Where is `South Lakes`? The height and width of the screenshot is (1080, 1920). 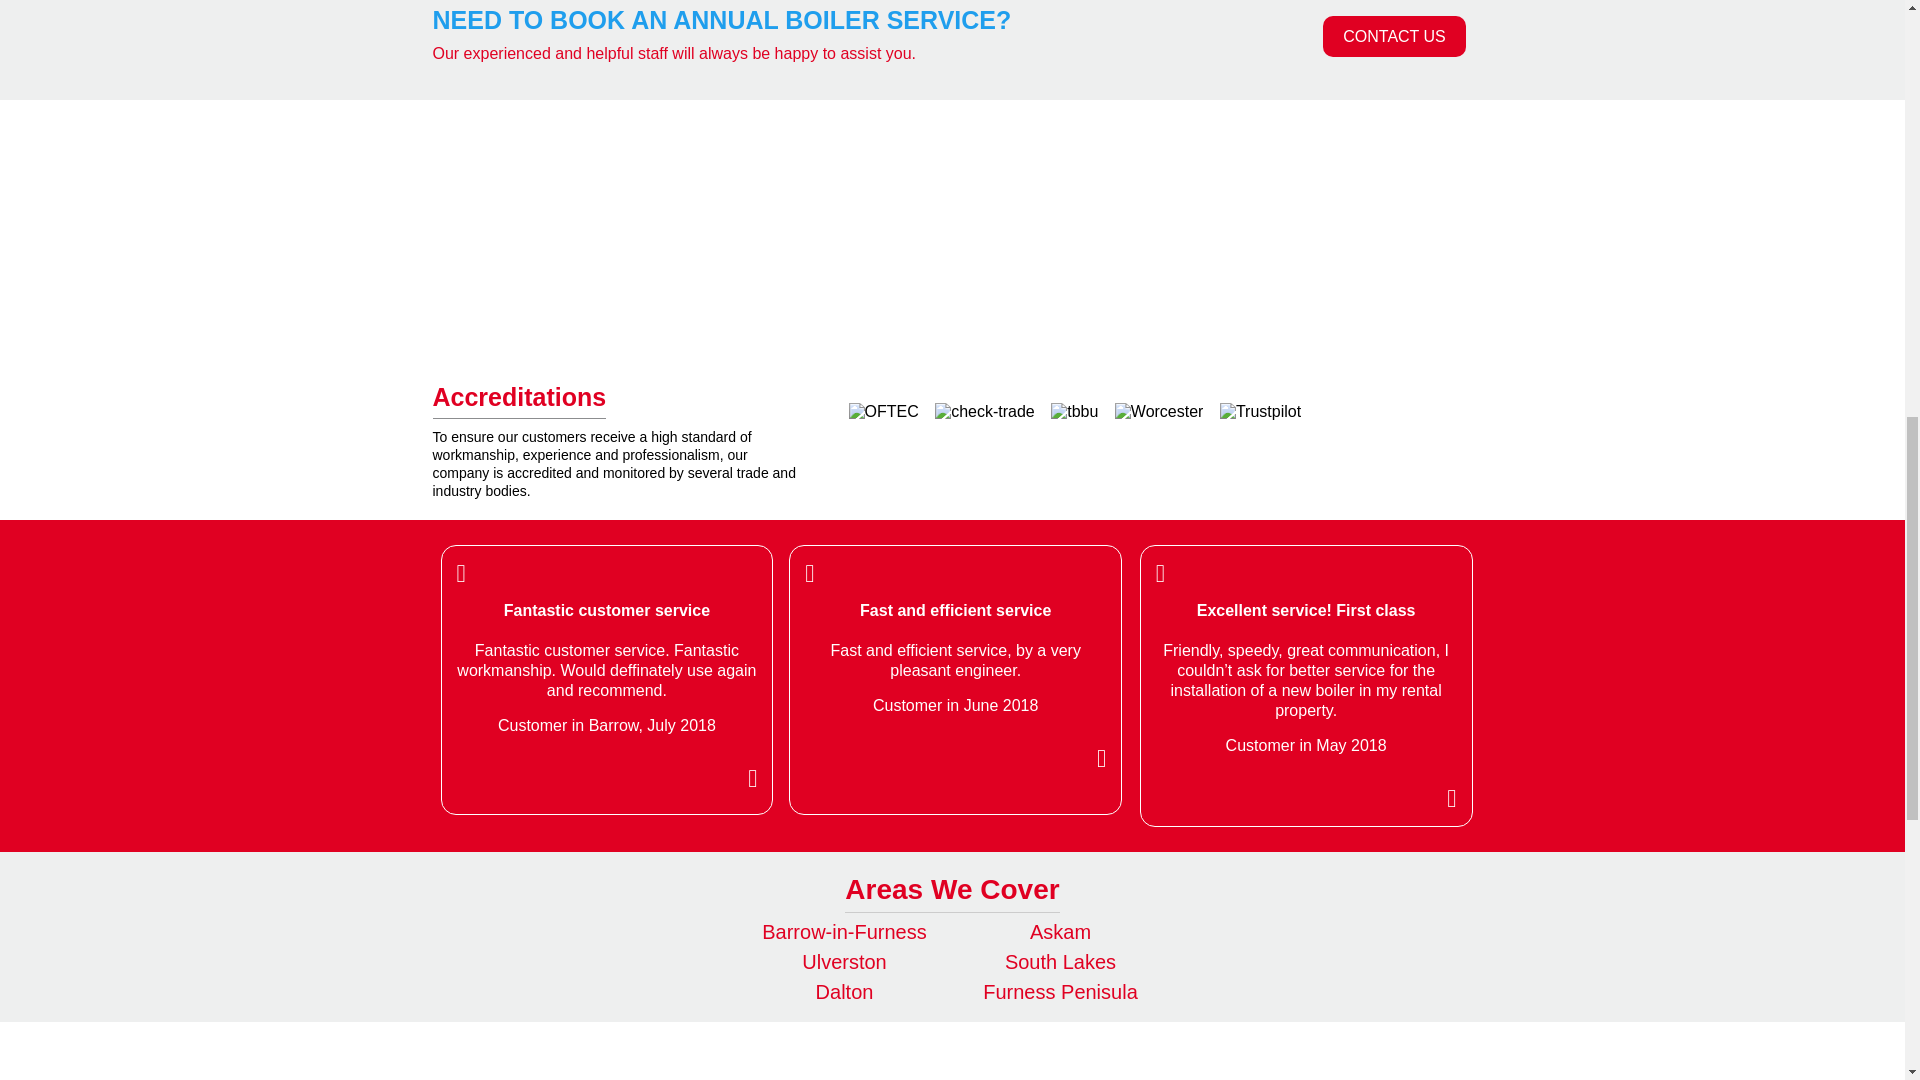
South Lakes is located at coordinates (1060, 962).